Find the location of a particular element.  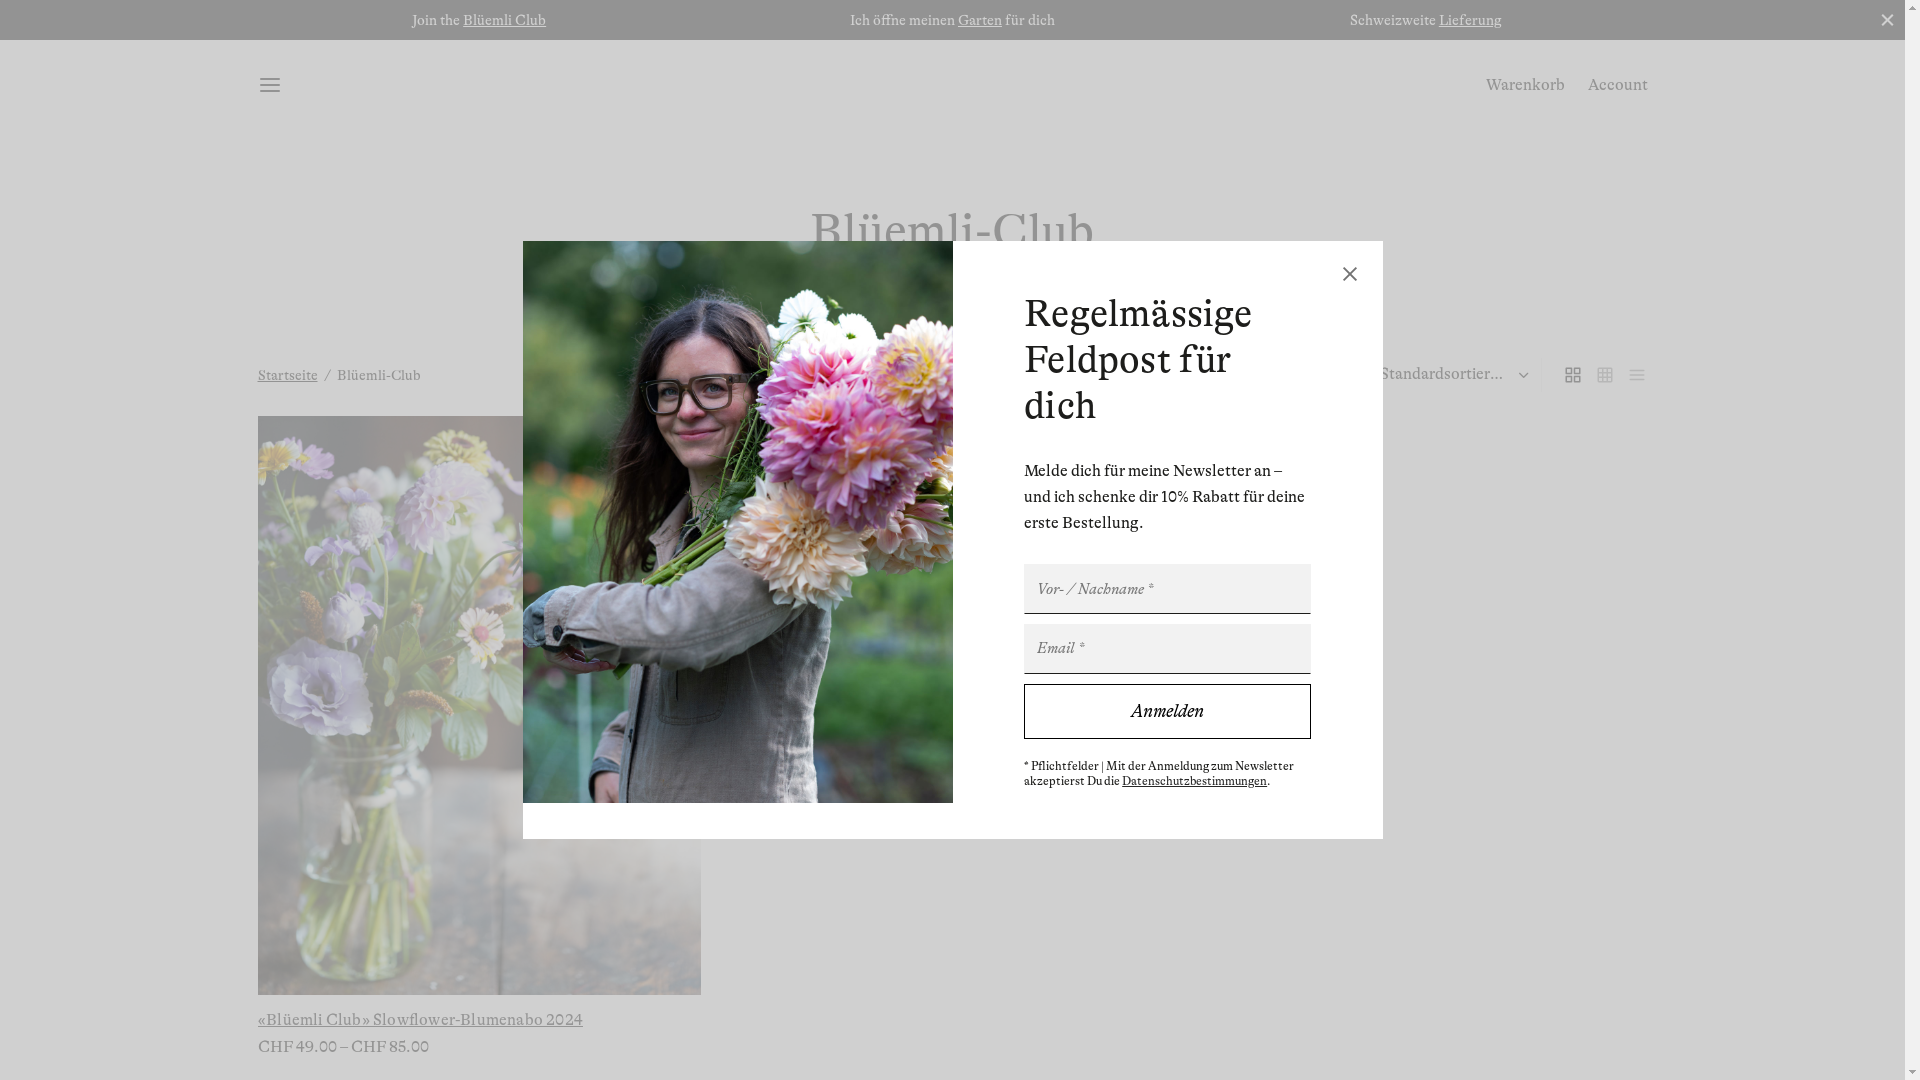

Close (Esc) is located at coordinates (1350, 274).